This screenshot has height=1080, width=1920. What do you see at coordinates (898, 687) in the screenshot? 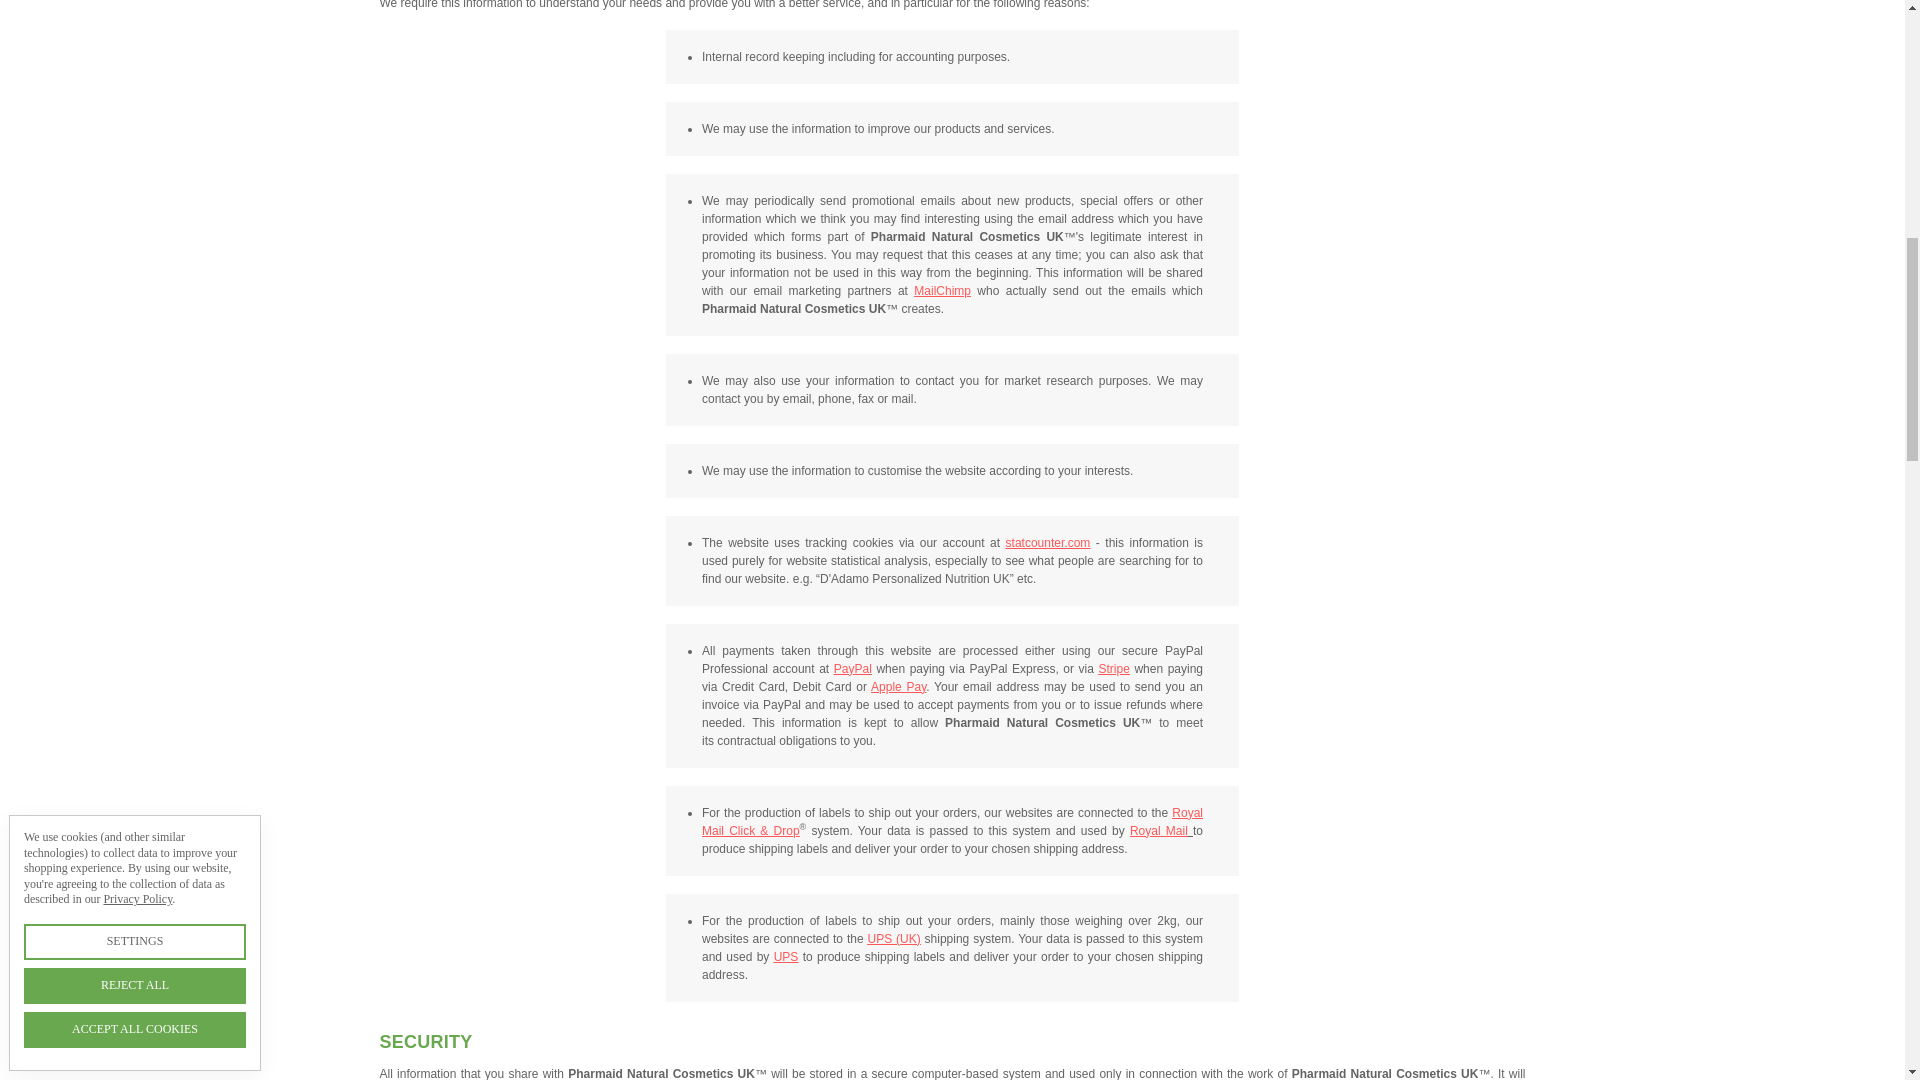
I see `Apple Pay` at bounding box center [898, 687].